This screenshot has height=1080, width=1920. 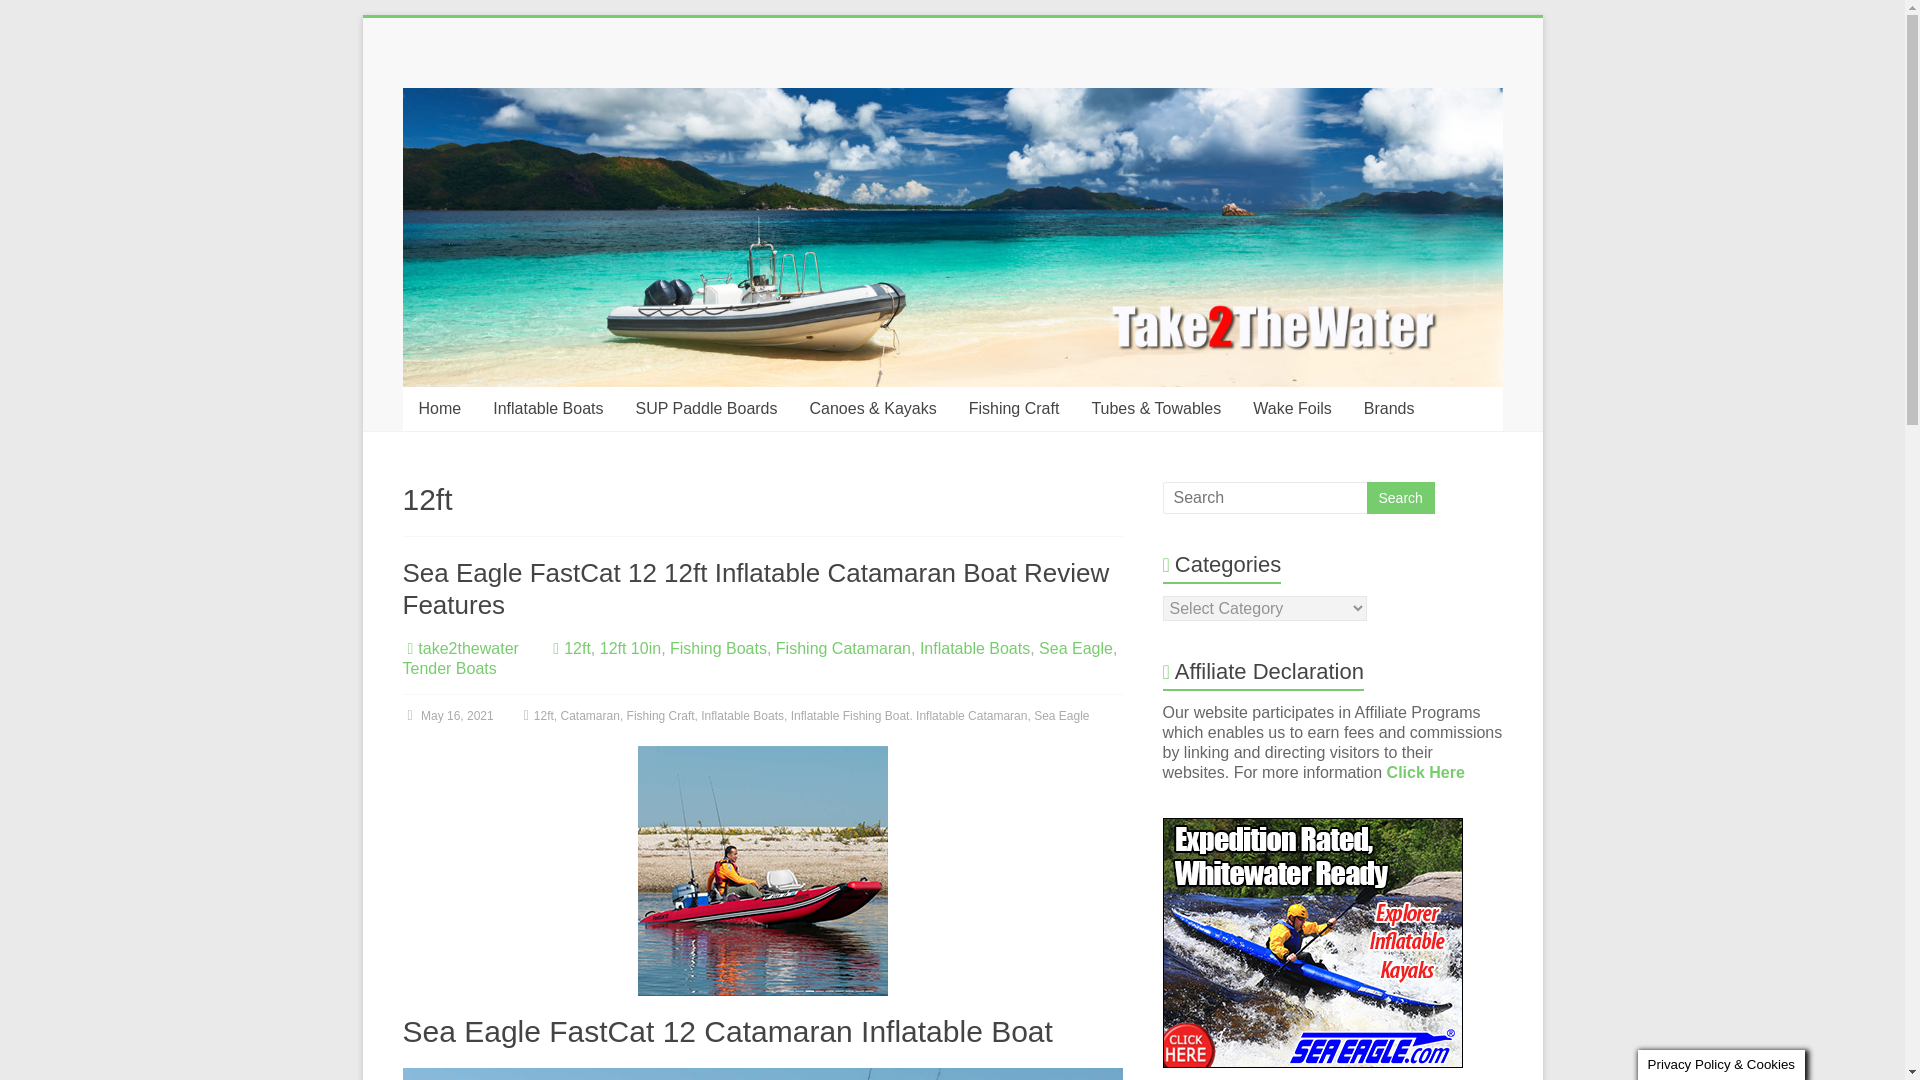 What do you see at coordinates (449, 132) in the screenshot?
I see `Take 2 The Water` at bounding box center [449, 132].